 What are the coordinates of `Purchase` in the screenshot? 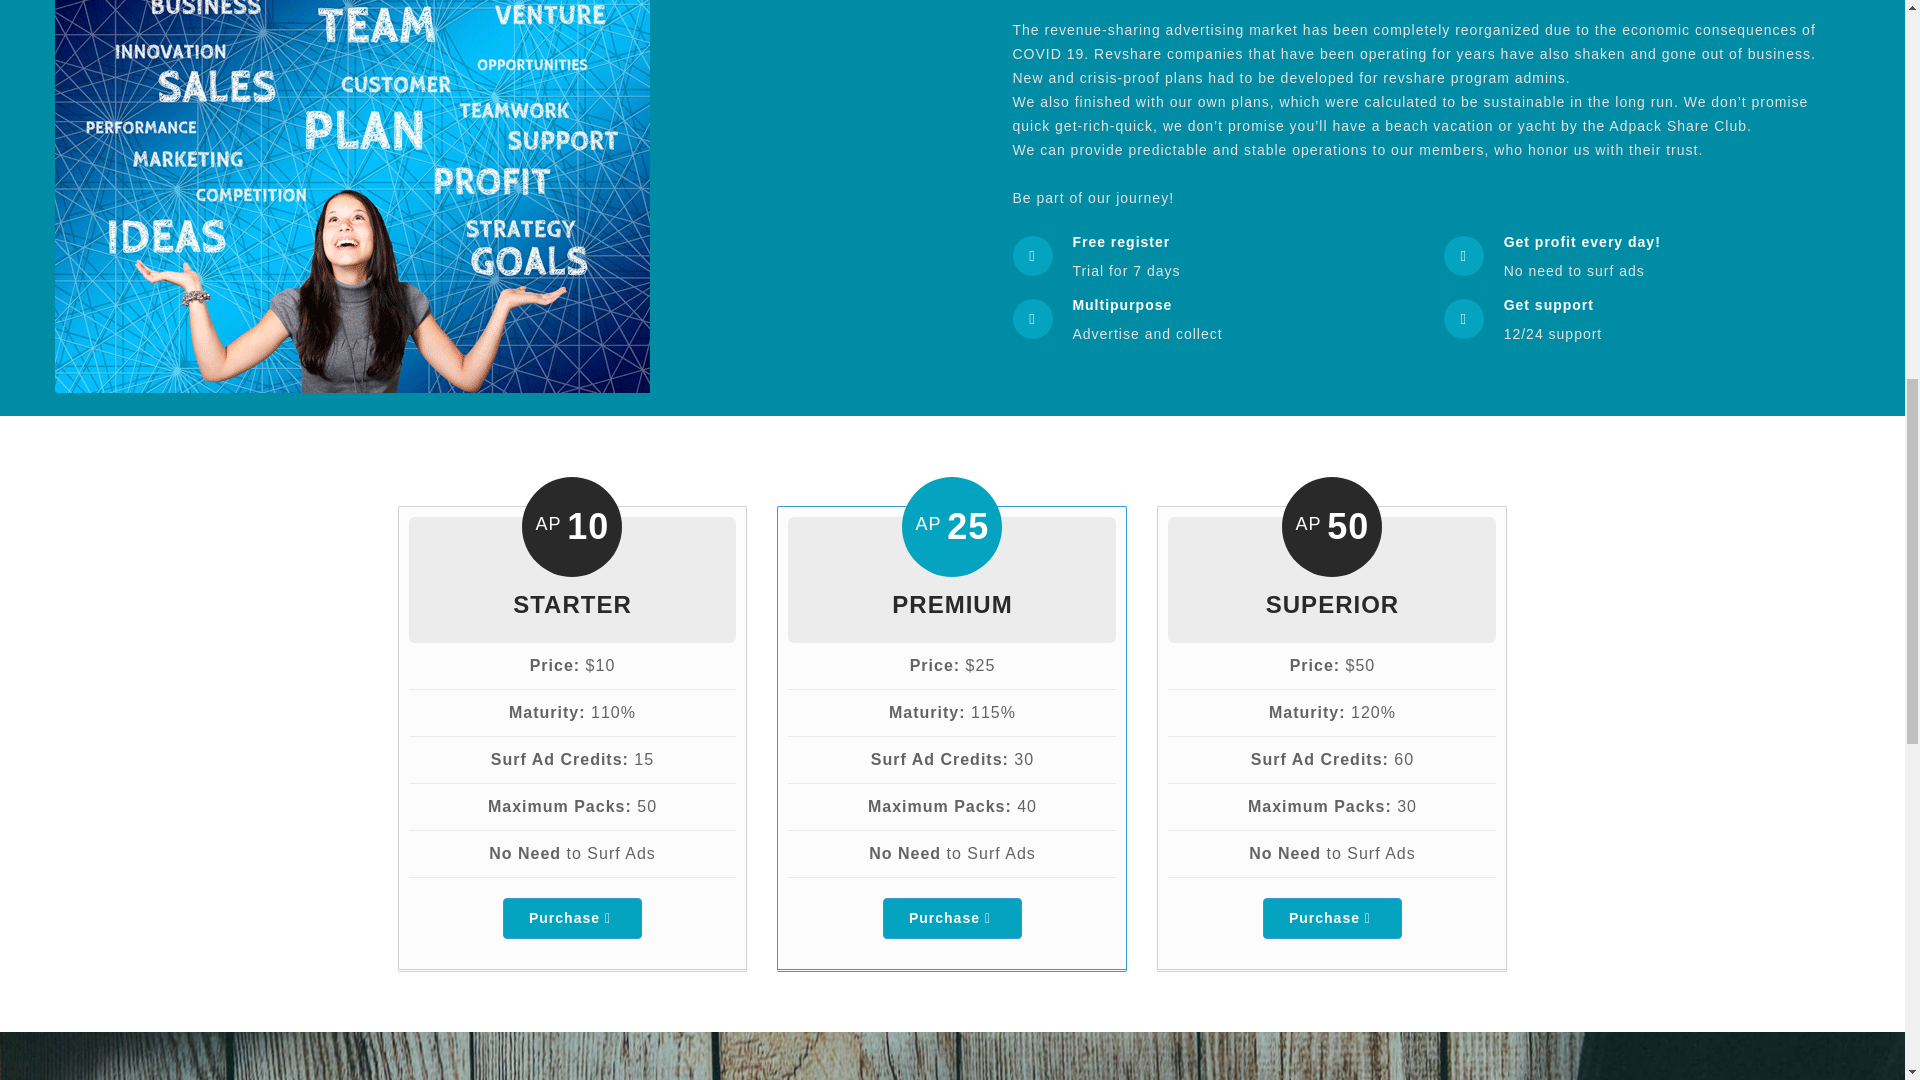 It's located at (952, 918).